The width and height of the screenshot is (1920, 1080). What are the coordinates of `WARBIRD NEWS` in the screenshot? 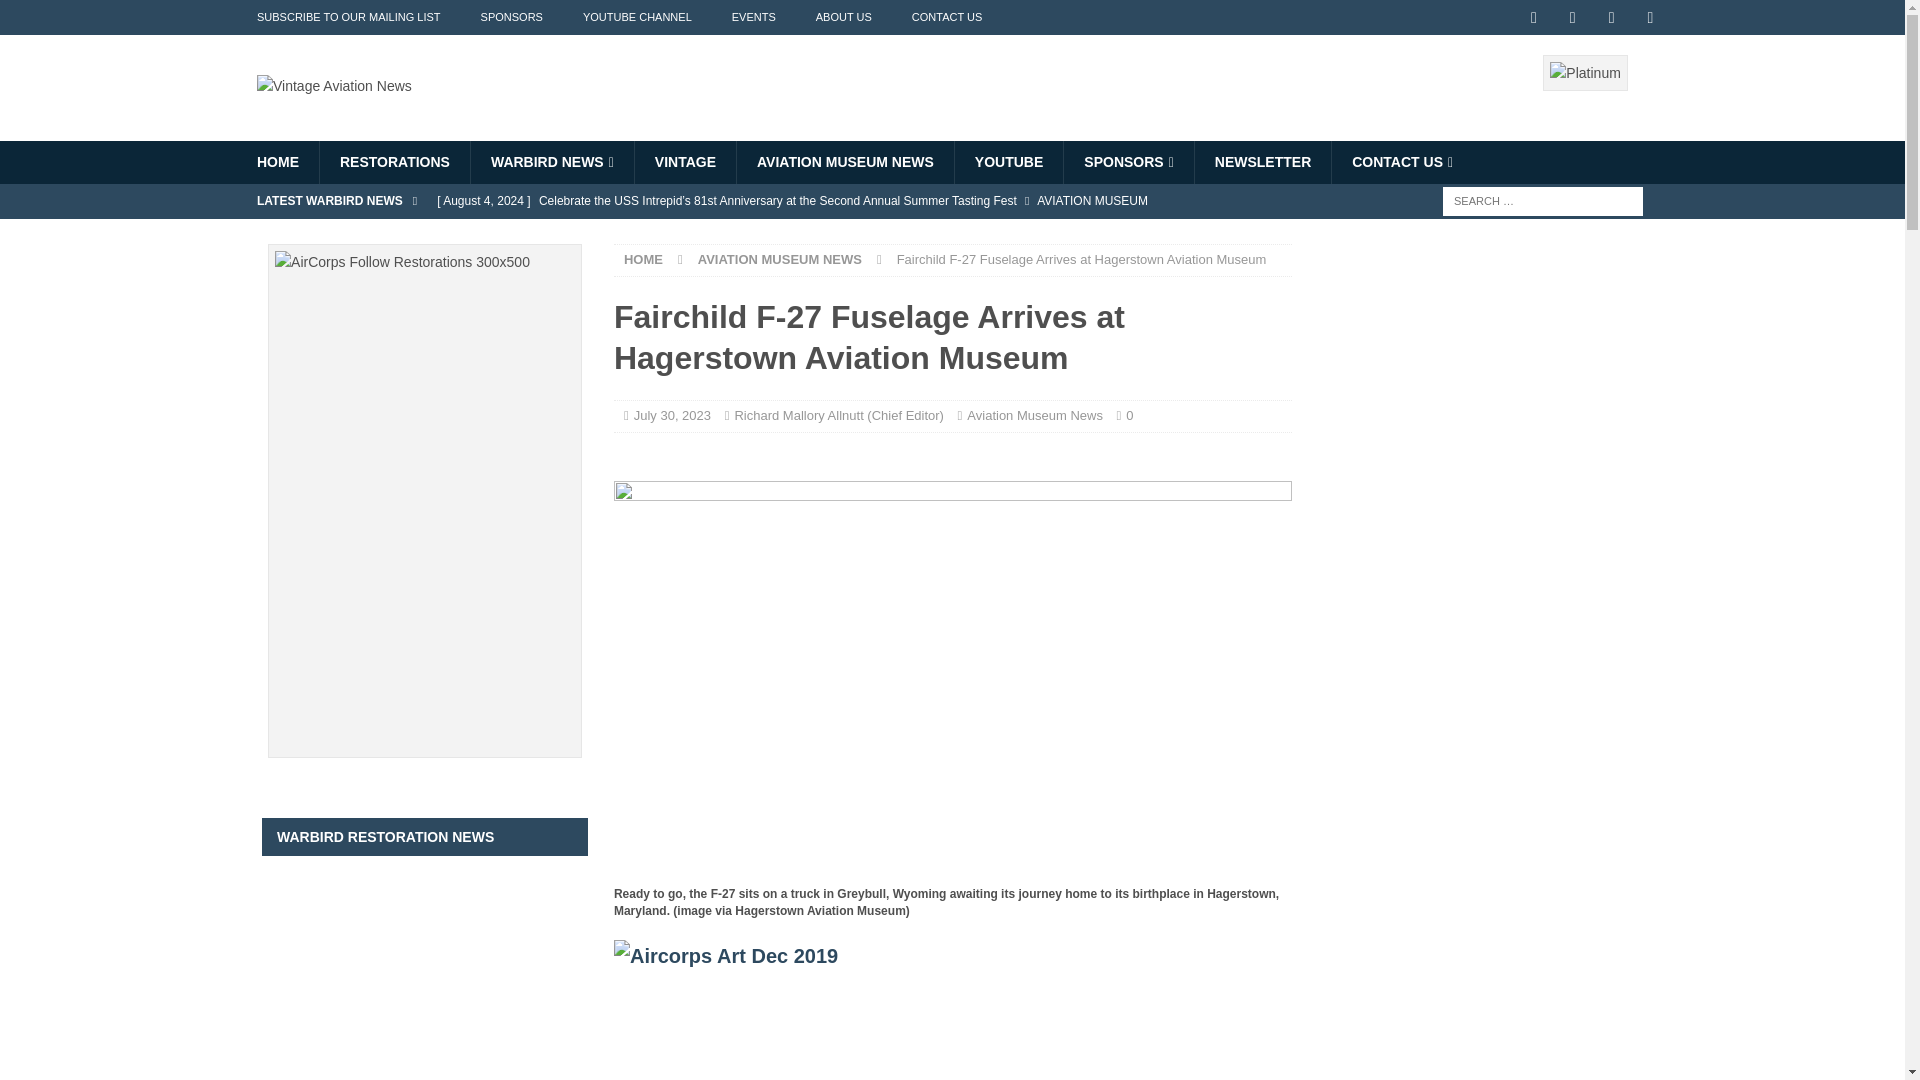 It's located at (552, 162).